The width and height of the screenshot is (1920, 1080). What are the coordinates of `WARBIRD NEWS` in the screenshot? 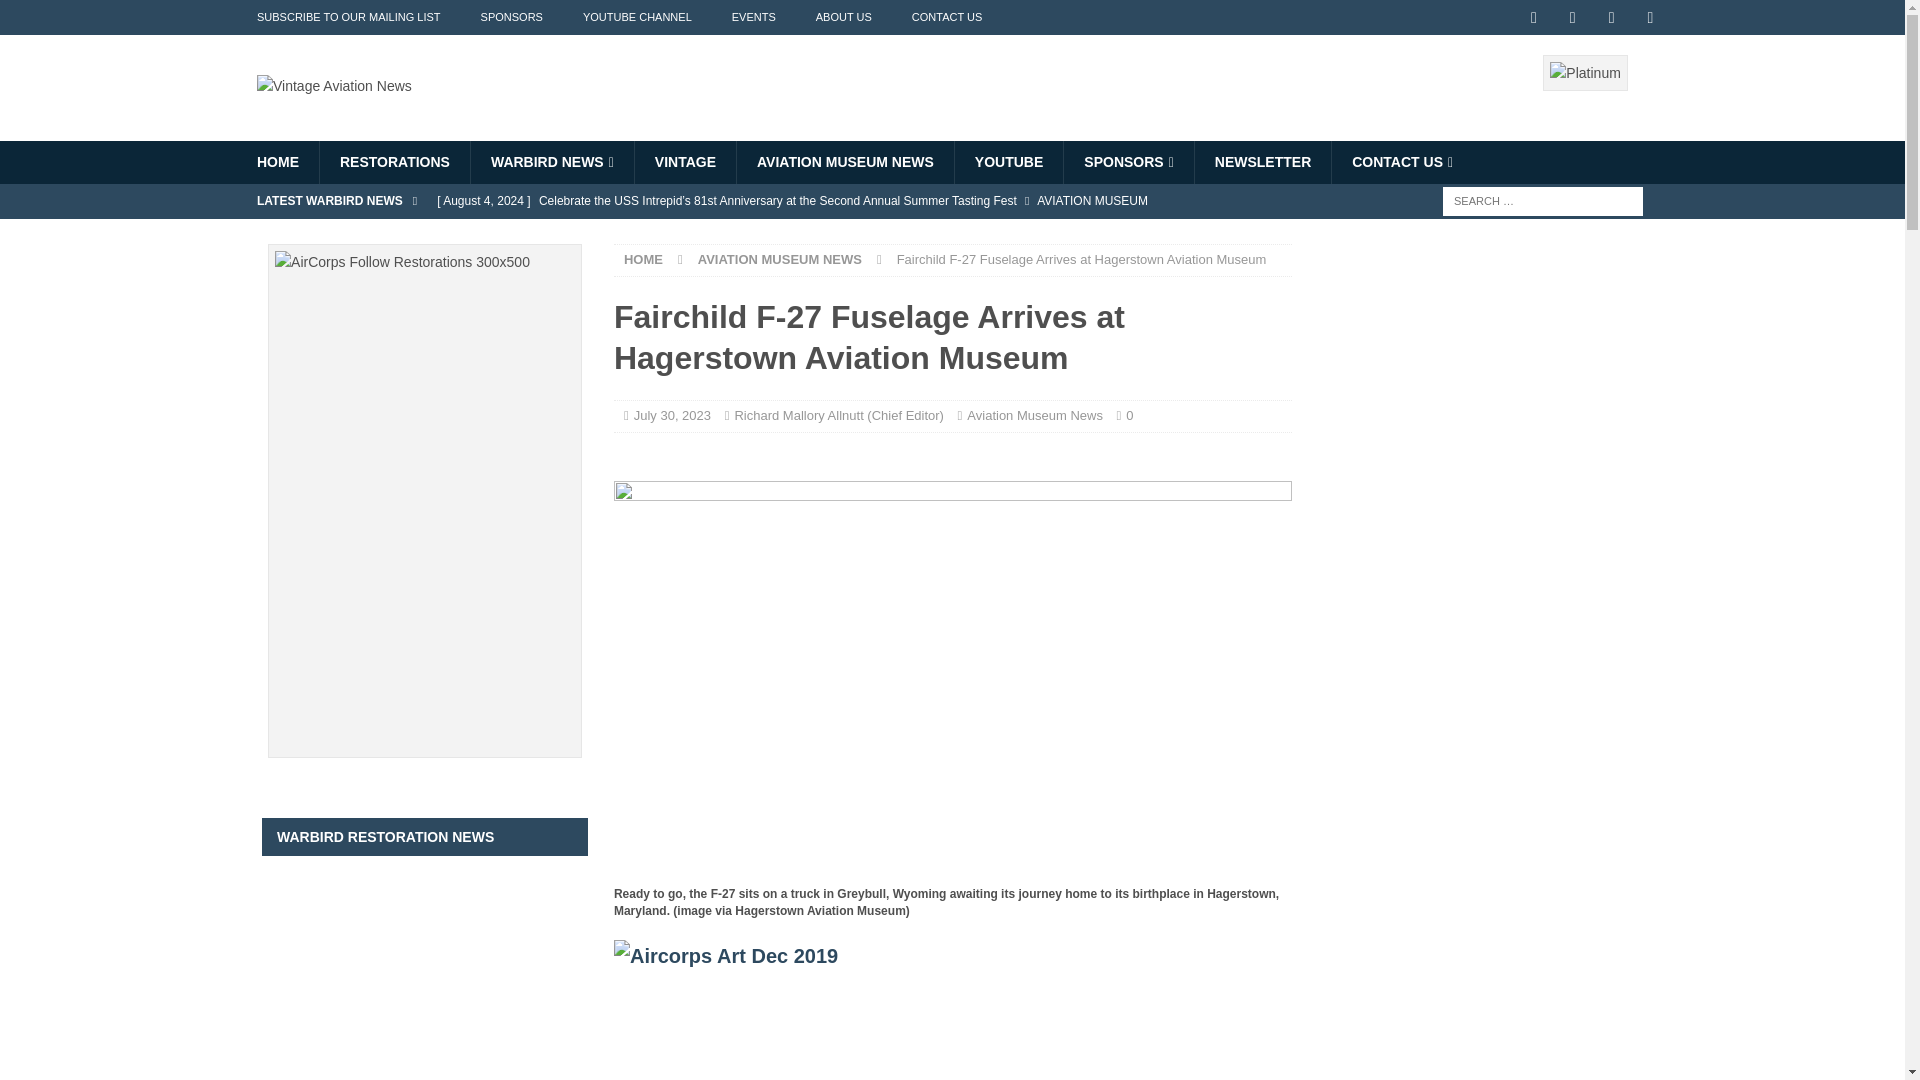 It's located at (552, 162).